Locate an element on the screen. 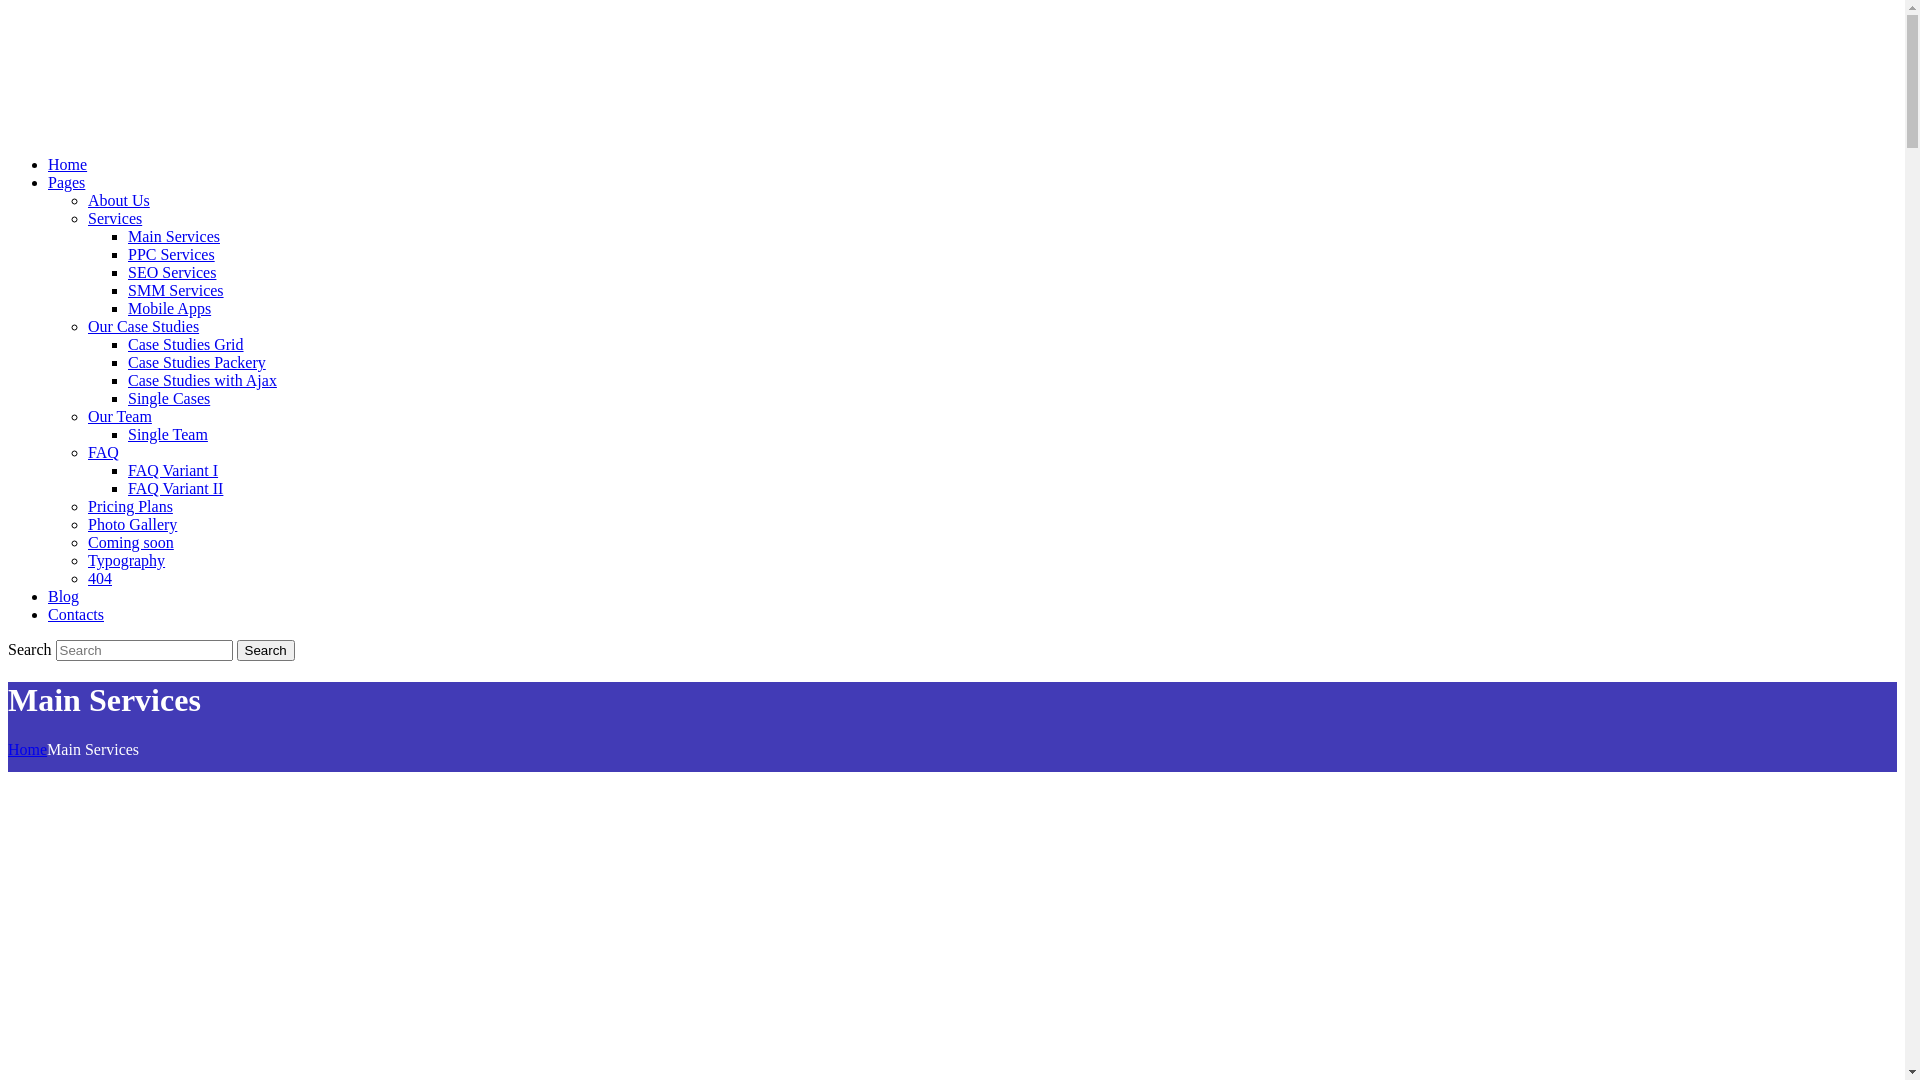 This screenshot has height=1080, width=1920. Pricing Plans is located at coordinates (130, 506).